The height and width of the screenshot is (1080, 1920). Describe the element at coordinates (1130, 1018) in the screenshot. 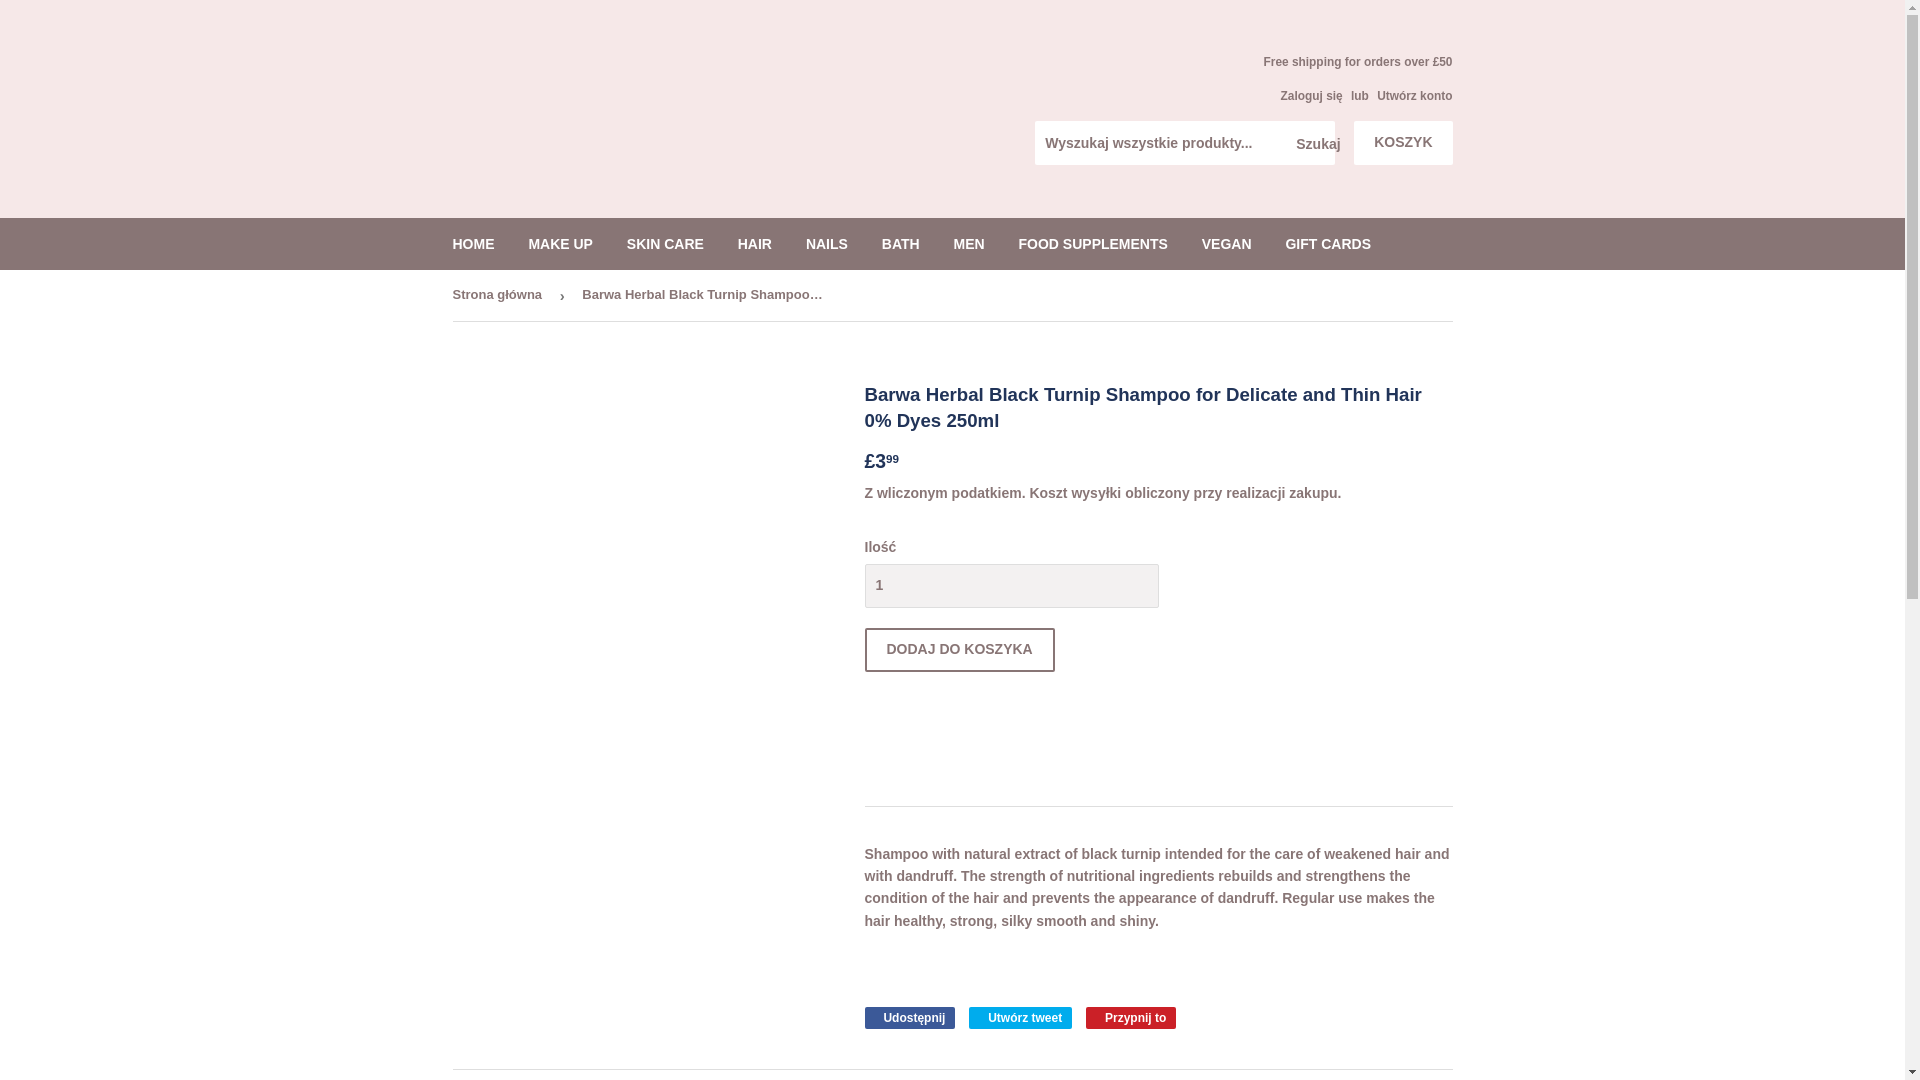

I see `Przypnij do tablicy Pinterest` at that location.